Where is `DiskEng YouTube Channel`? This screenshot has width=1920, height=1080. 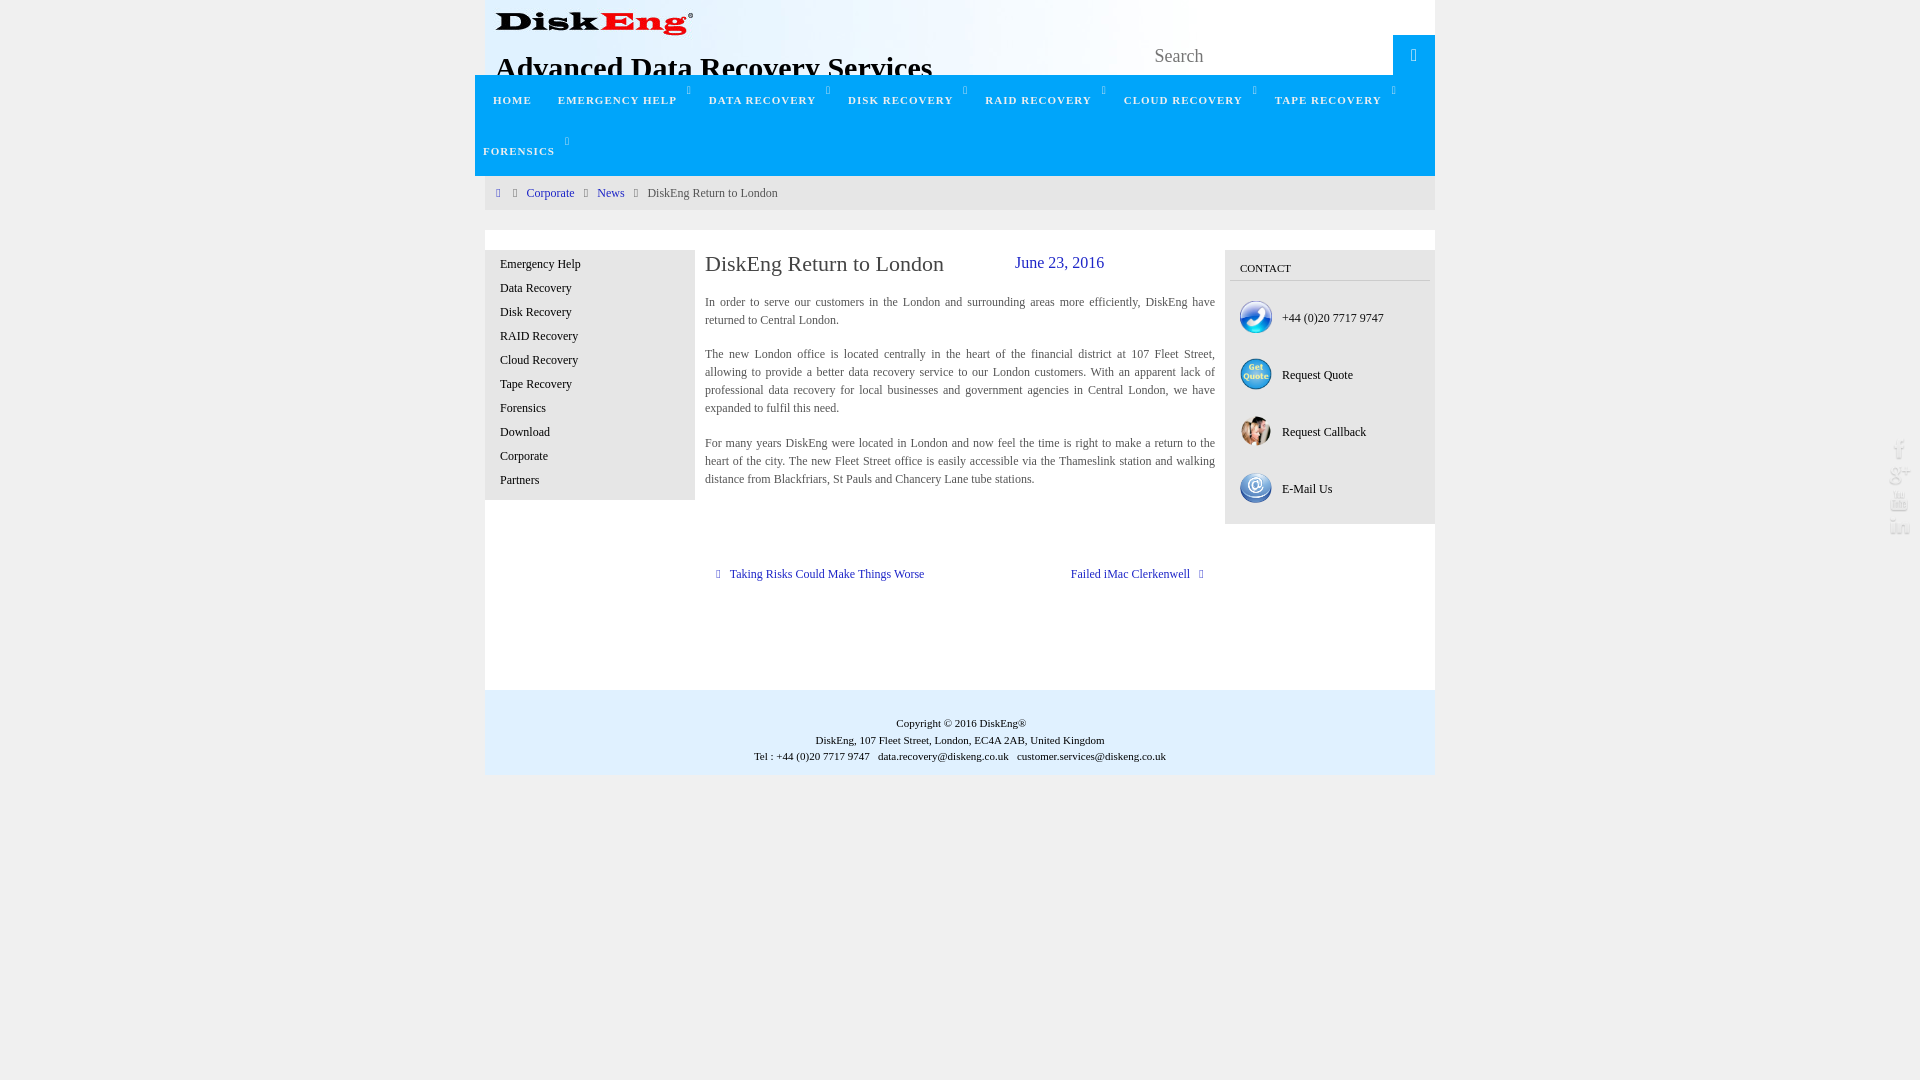 DiskEng YouTube Channel is located at coordinates (1900, 500).